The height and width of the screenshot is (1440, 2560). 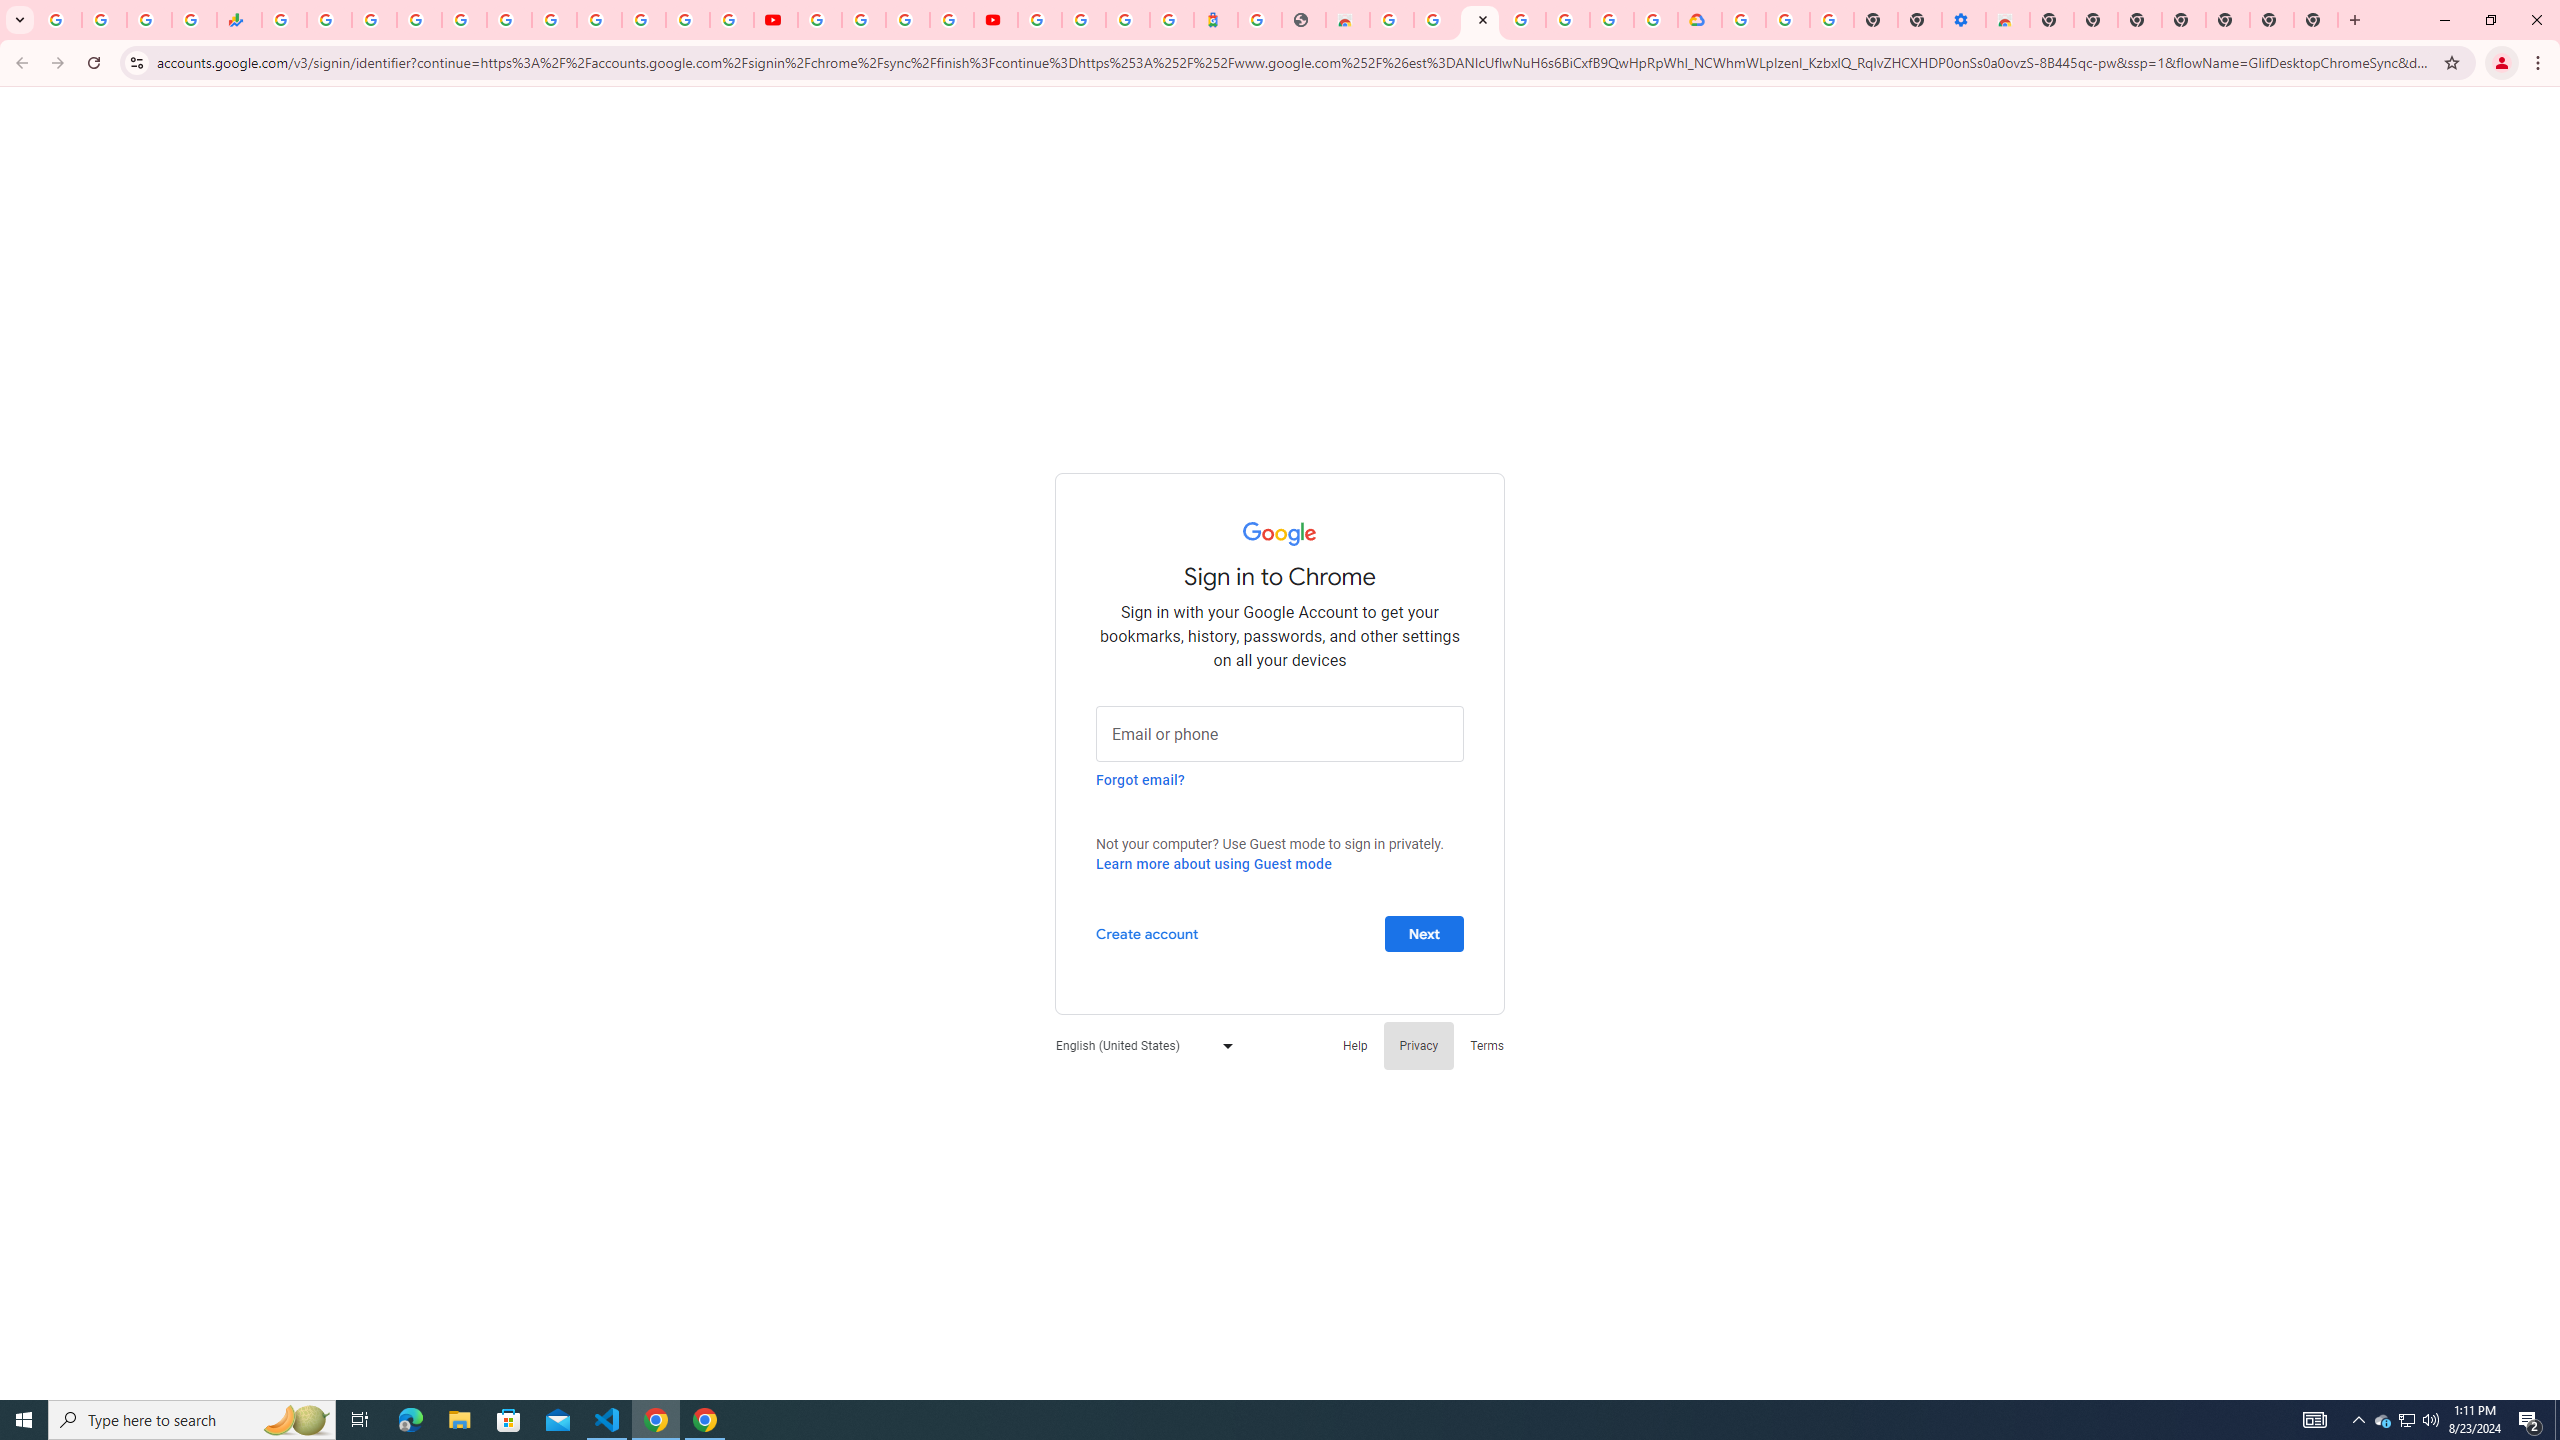 I want to click on Sign in - Google Accounts, so click(x=1479, y=20).